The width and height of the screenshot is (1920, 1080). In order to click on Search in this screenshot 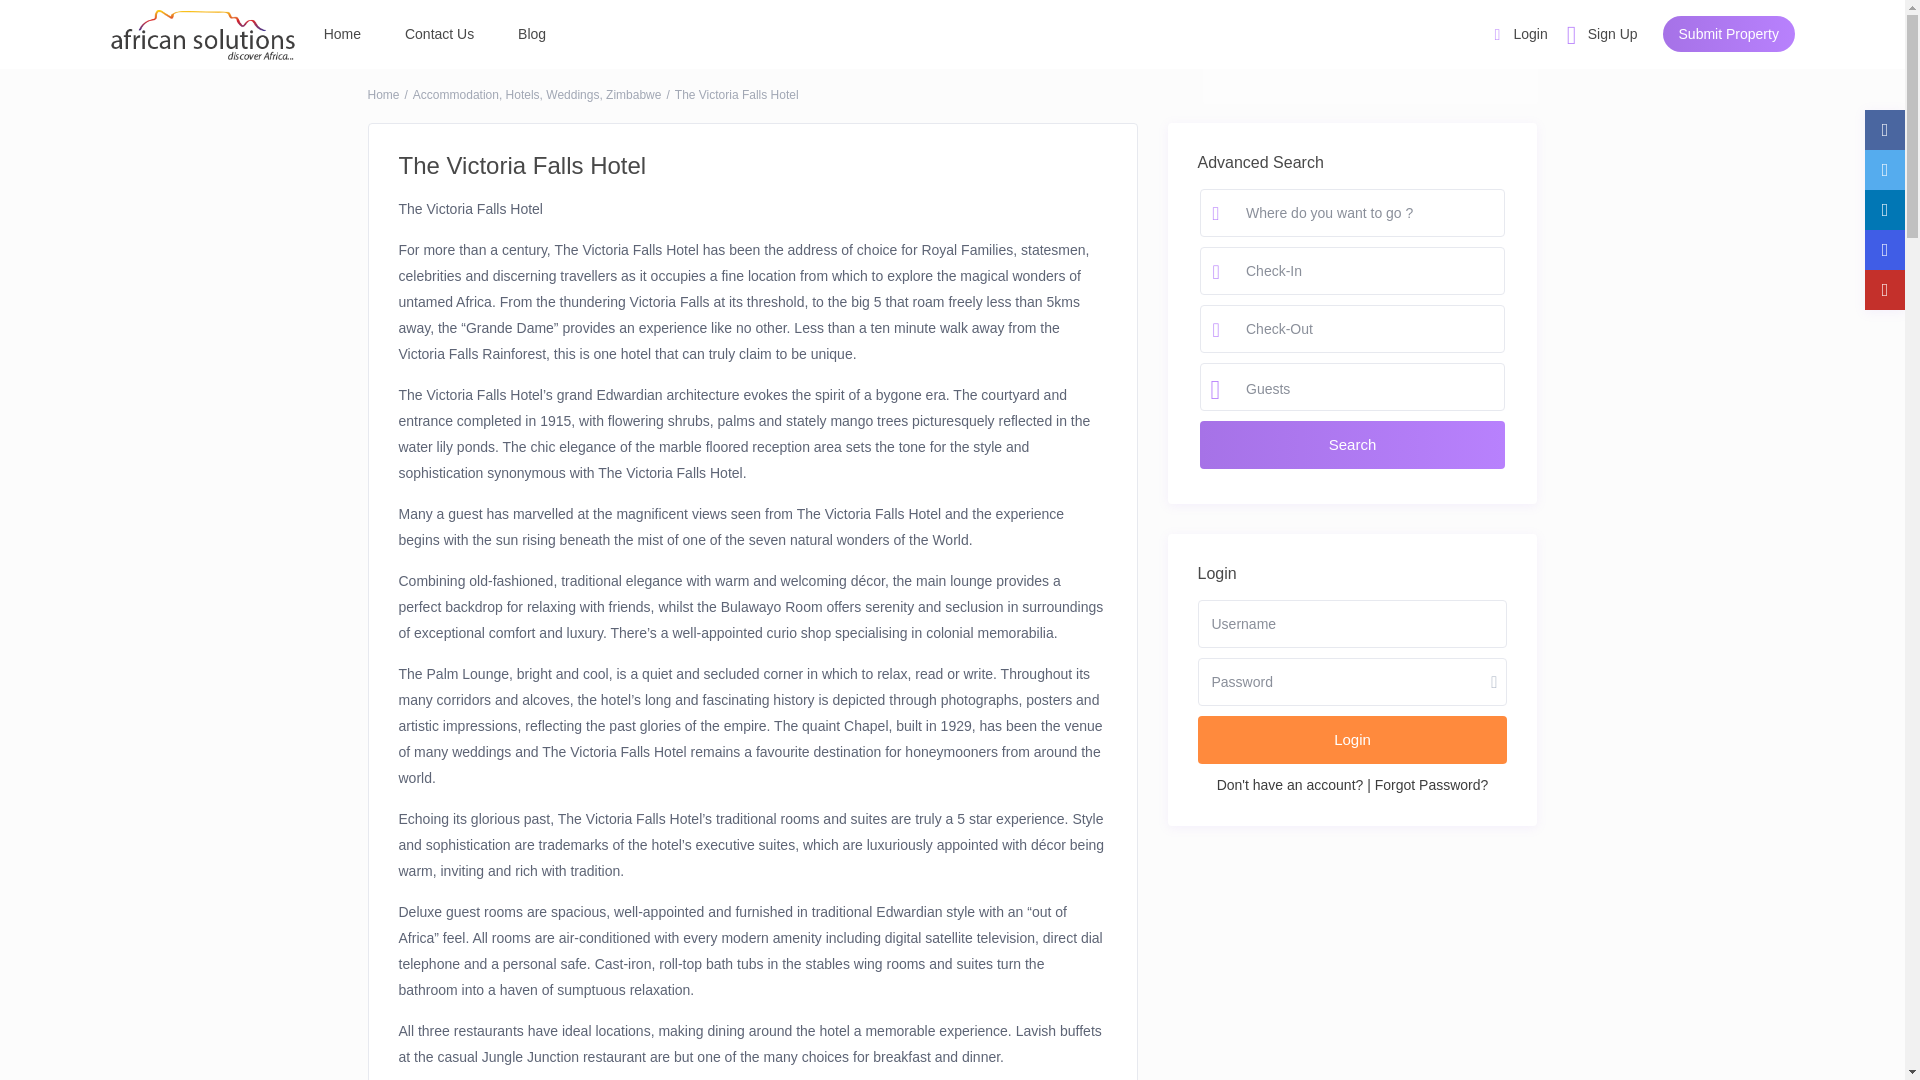, I will do `click(1370, 40)`.